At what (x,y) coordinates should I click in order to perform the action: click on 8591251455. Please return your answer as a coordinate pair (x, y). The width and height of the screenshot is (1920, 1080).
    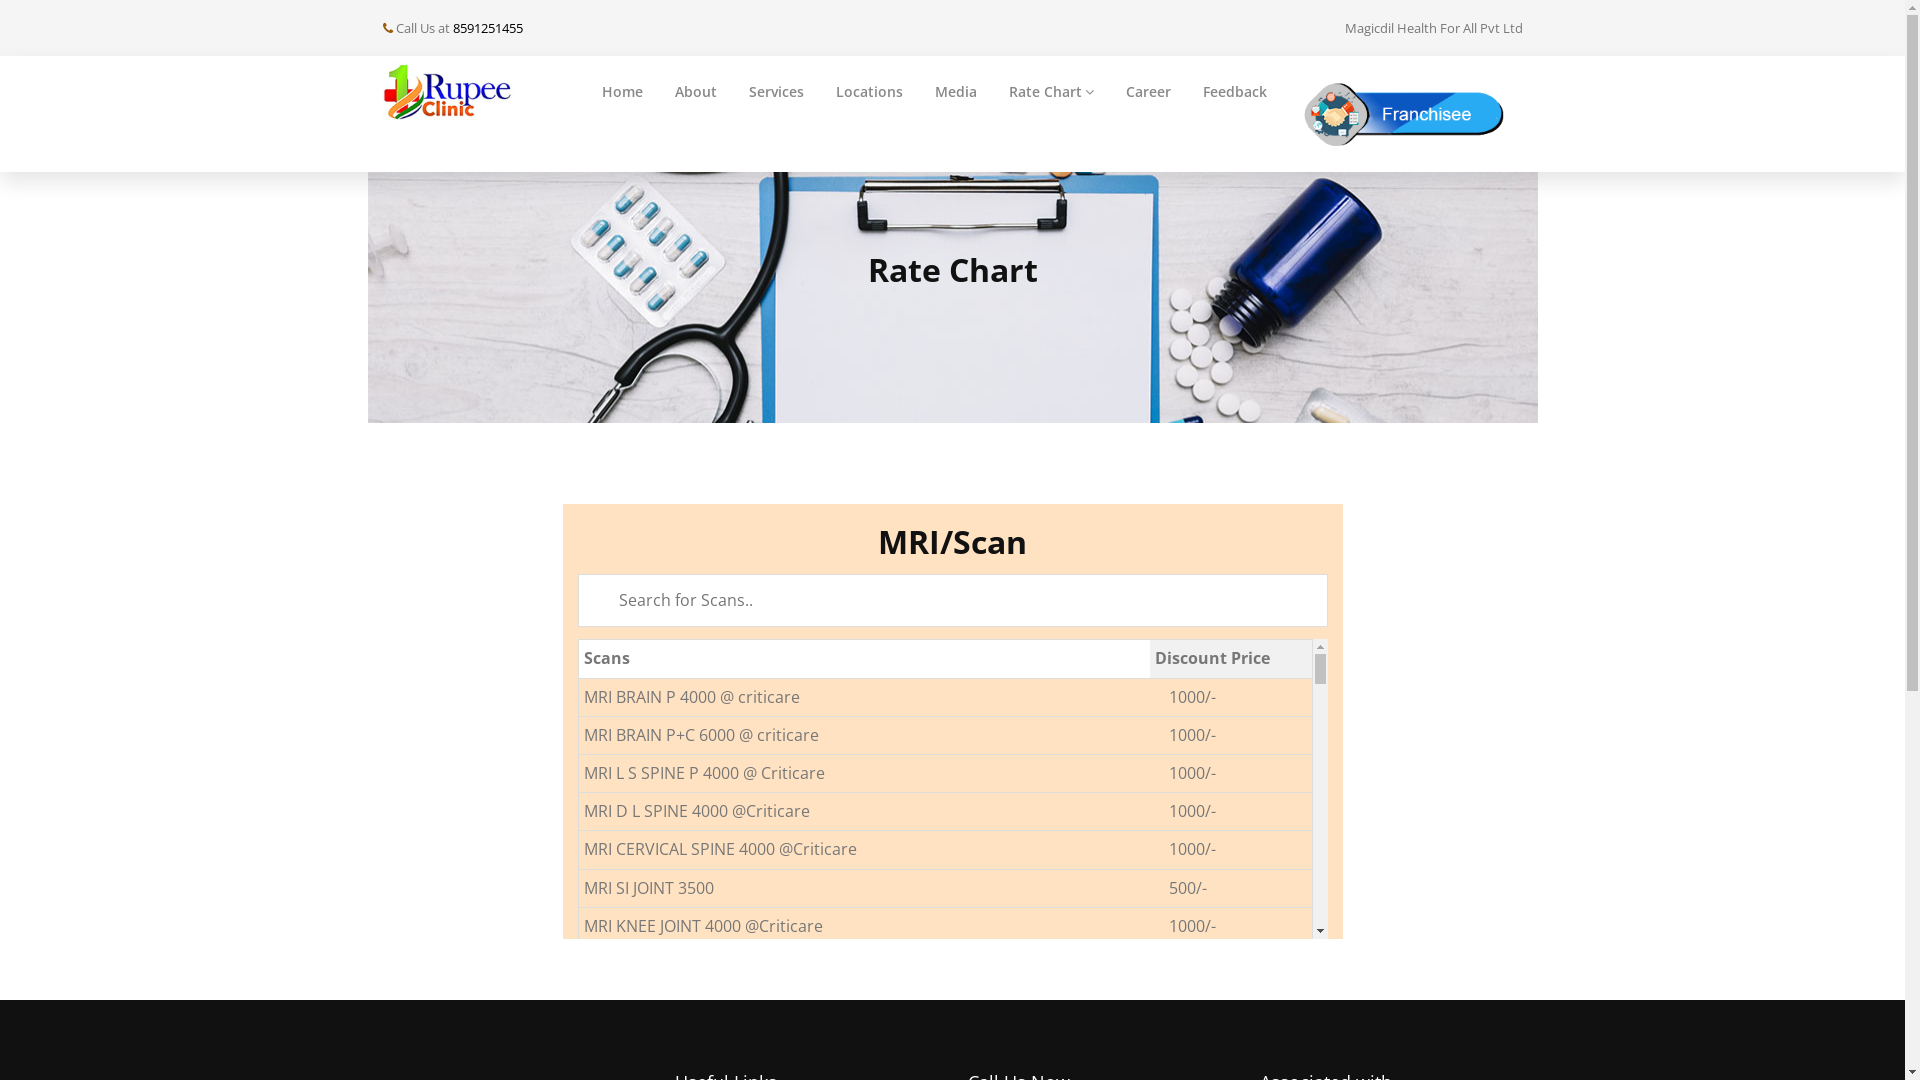
    Looking at the image, I should click on (487, 28).